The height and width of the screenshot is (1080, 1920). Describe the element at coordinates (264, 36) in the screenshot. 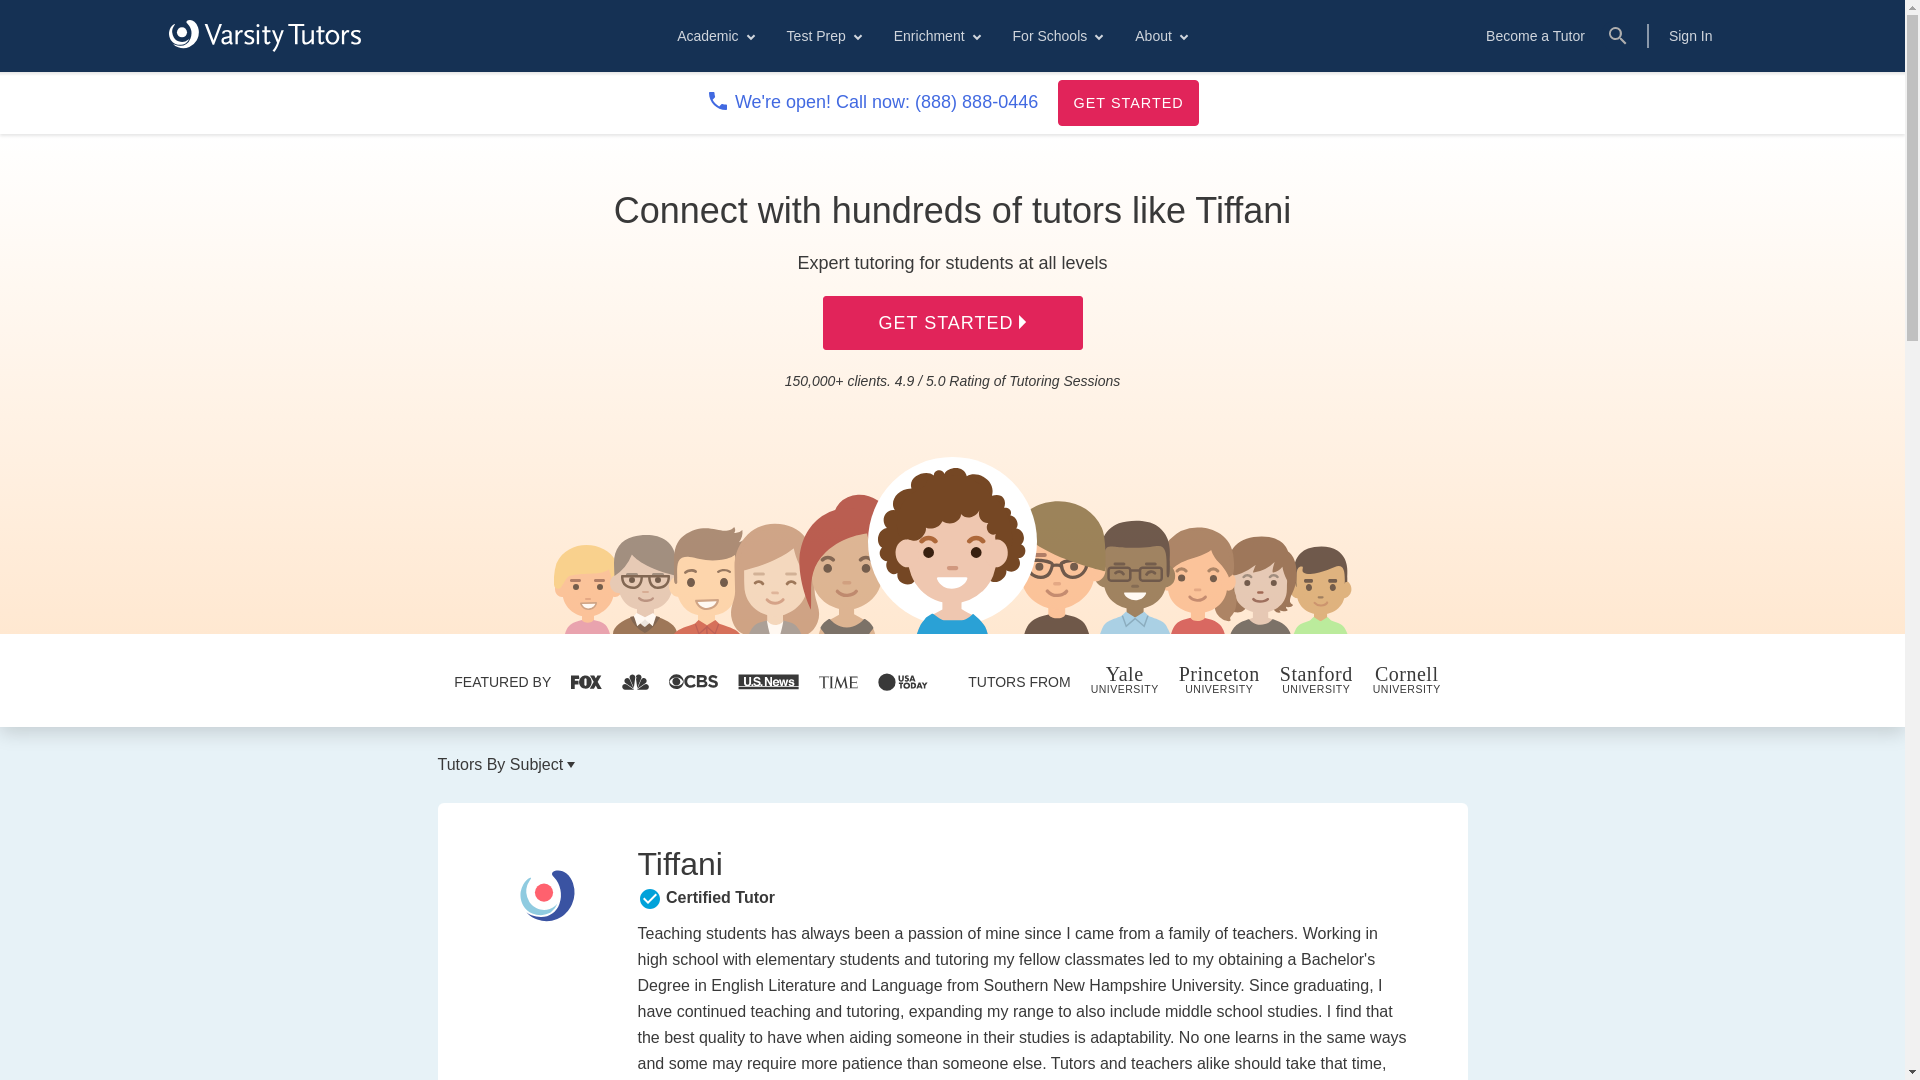

I see `Varsity Tutors` at that location.